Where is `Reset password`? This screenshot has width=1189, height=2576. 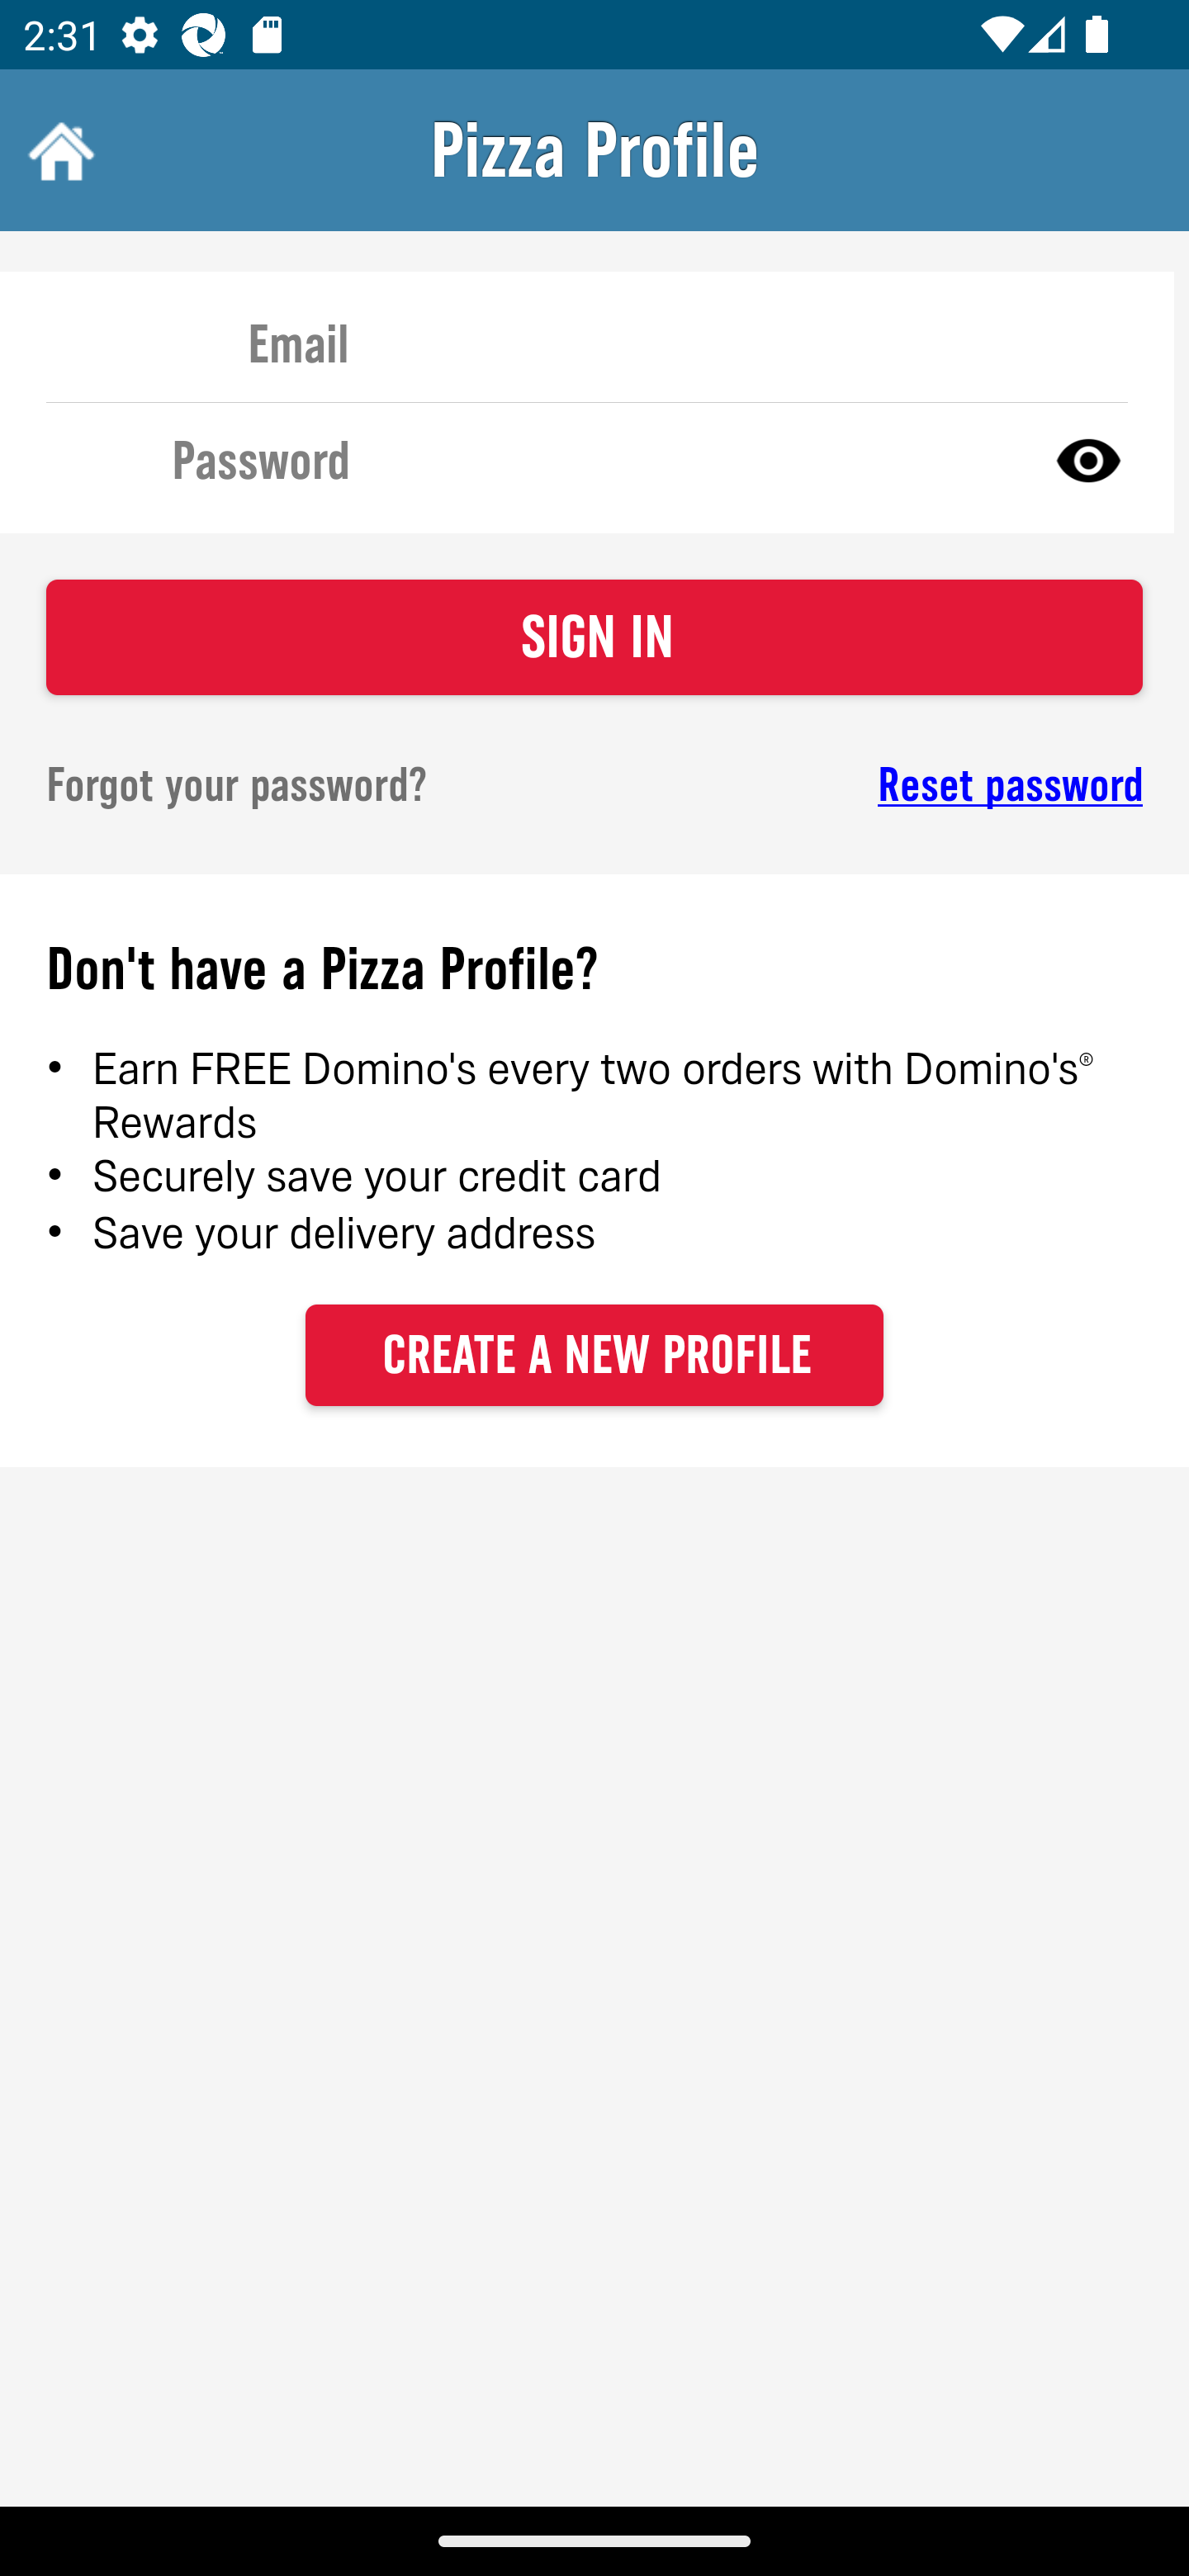
Reset password is located at coordinates (897, 785).